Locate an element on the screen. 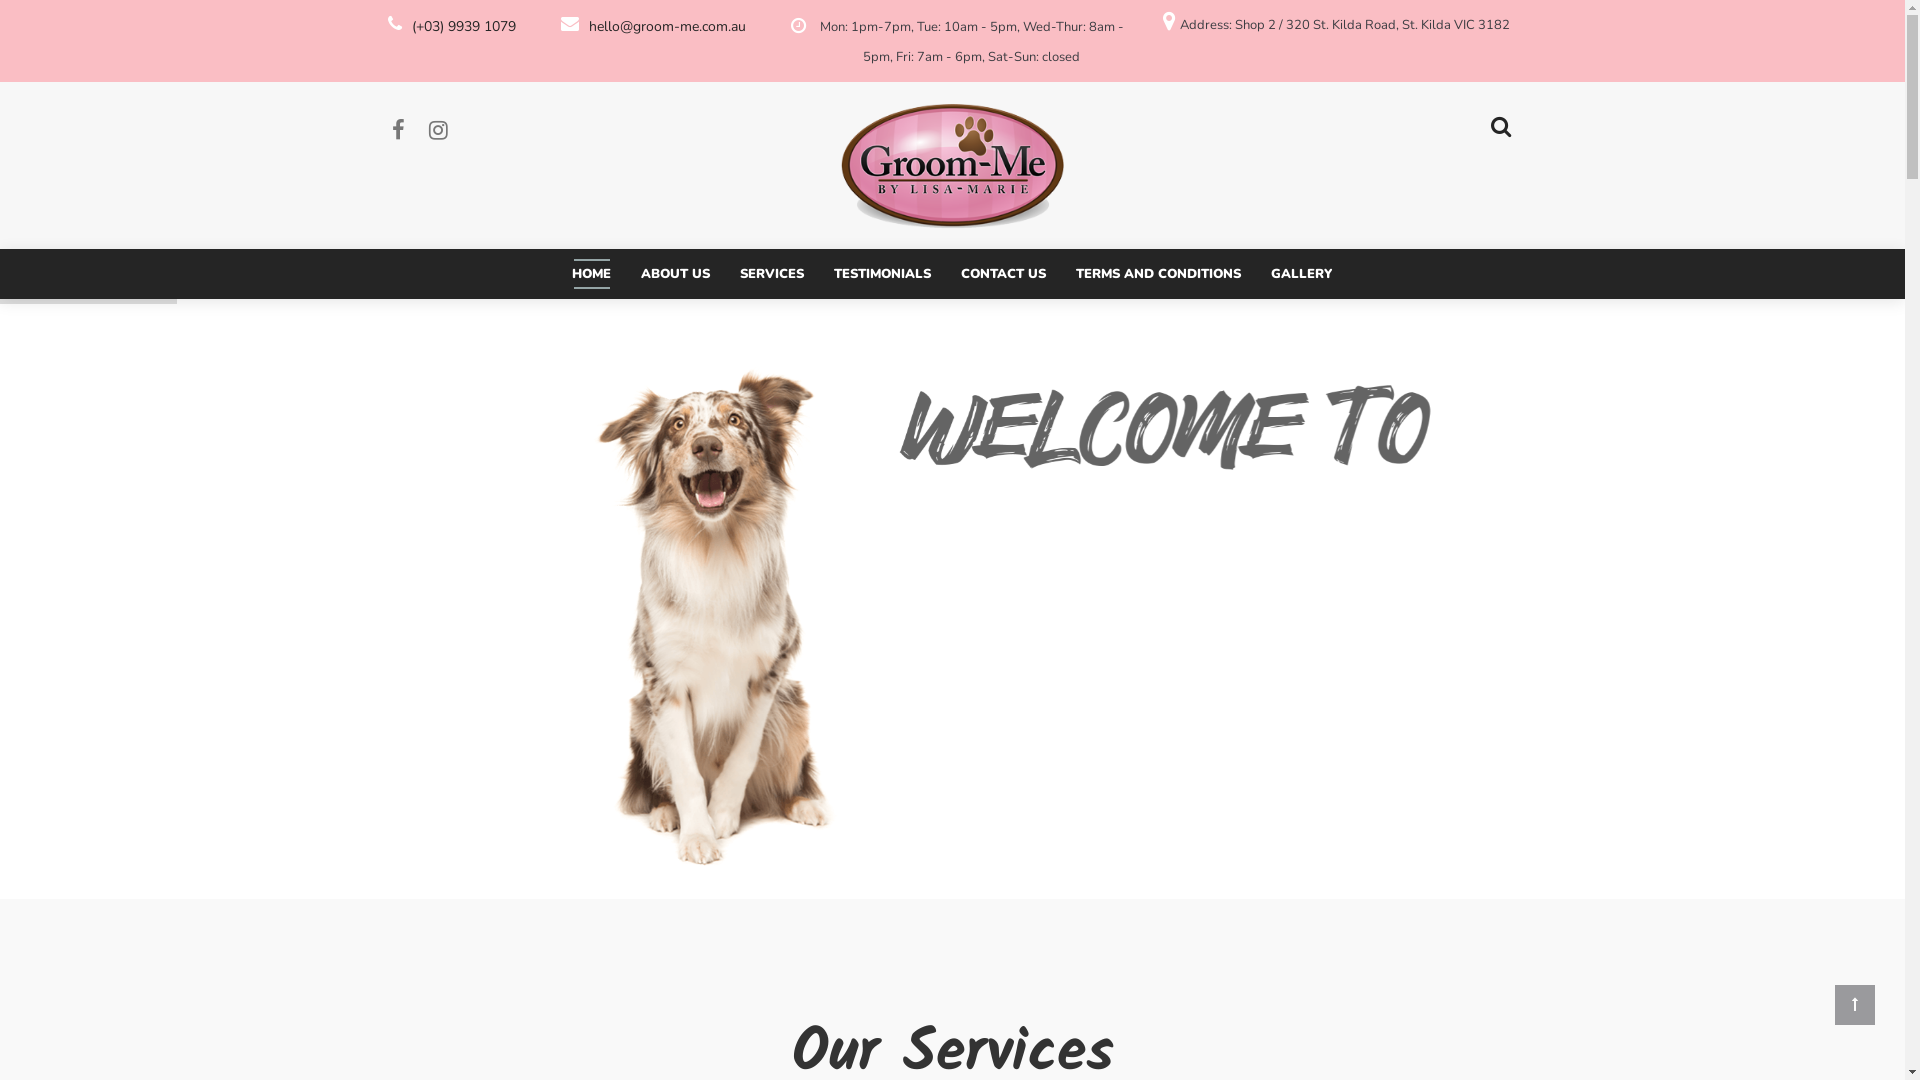 The width and height of the screenshot is (1920, 1080). TESTIMONIALS is located at coordinates (882, 274).